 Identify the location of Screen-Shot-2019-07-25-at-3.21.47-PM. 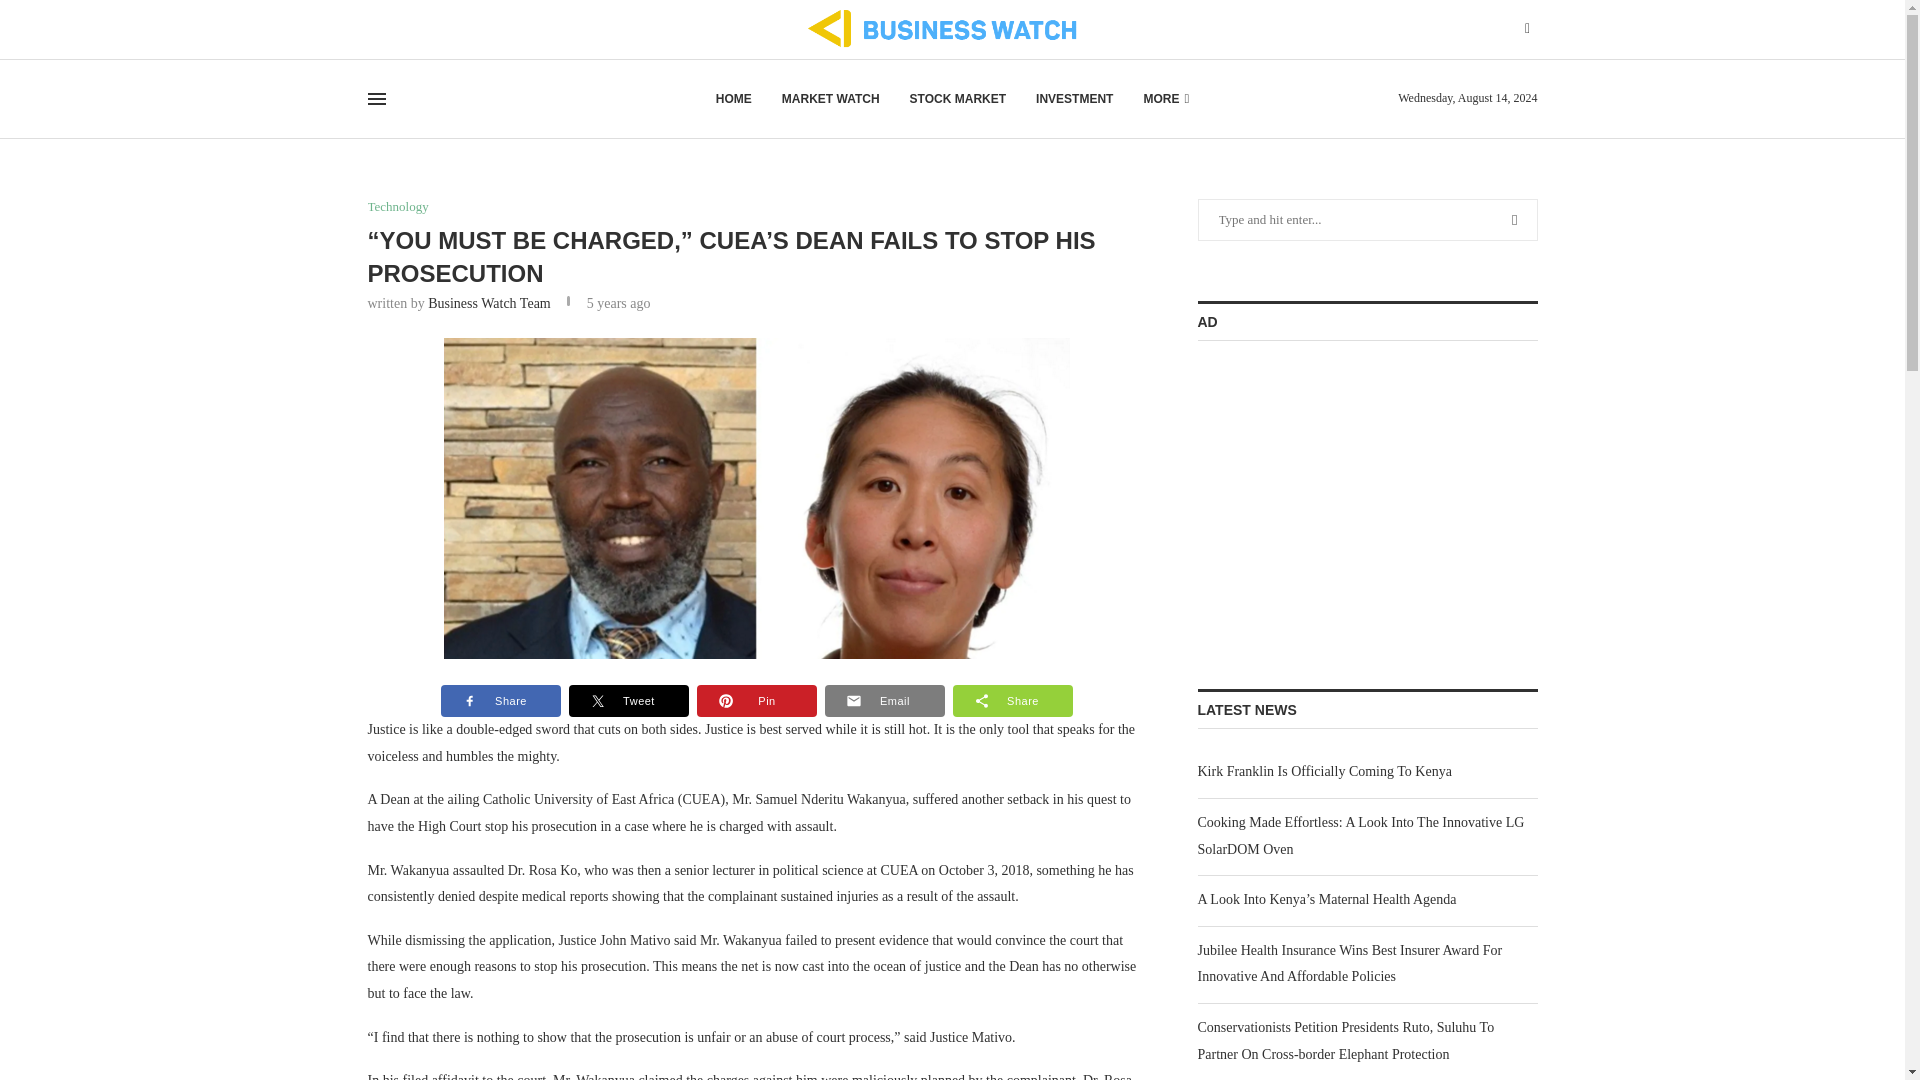
(756, 498).